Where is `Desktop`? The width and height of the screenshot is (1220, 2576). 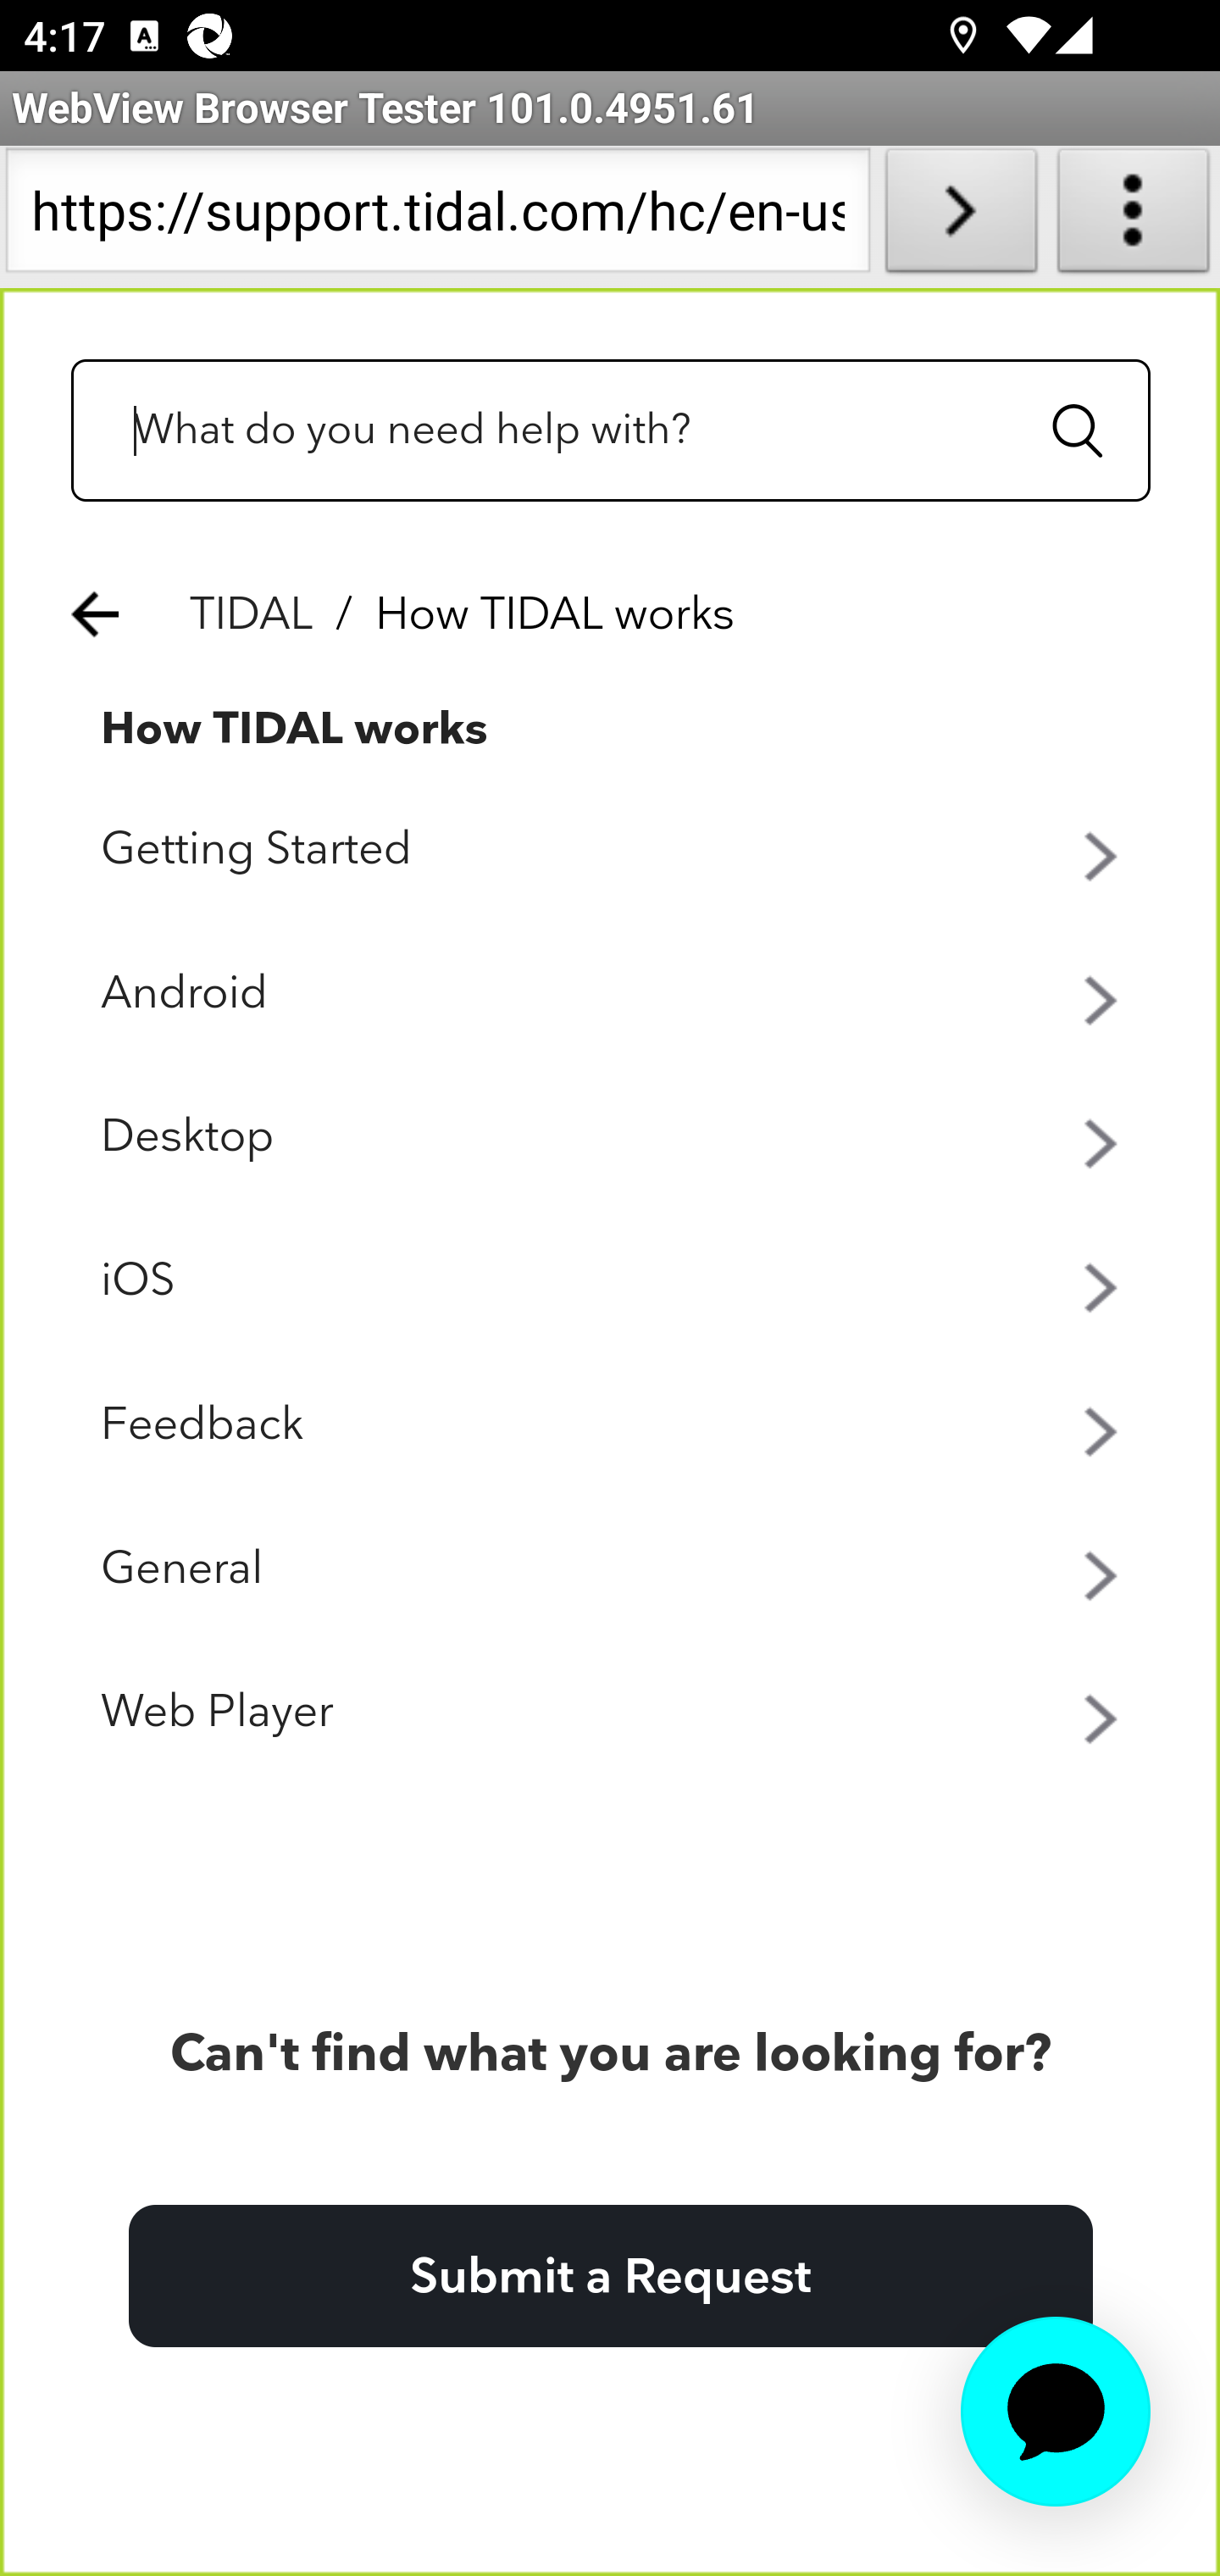 Desktop is located at coordinates (612, 1138).